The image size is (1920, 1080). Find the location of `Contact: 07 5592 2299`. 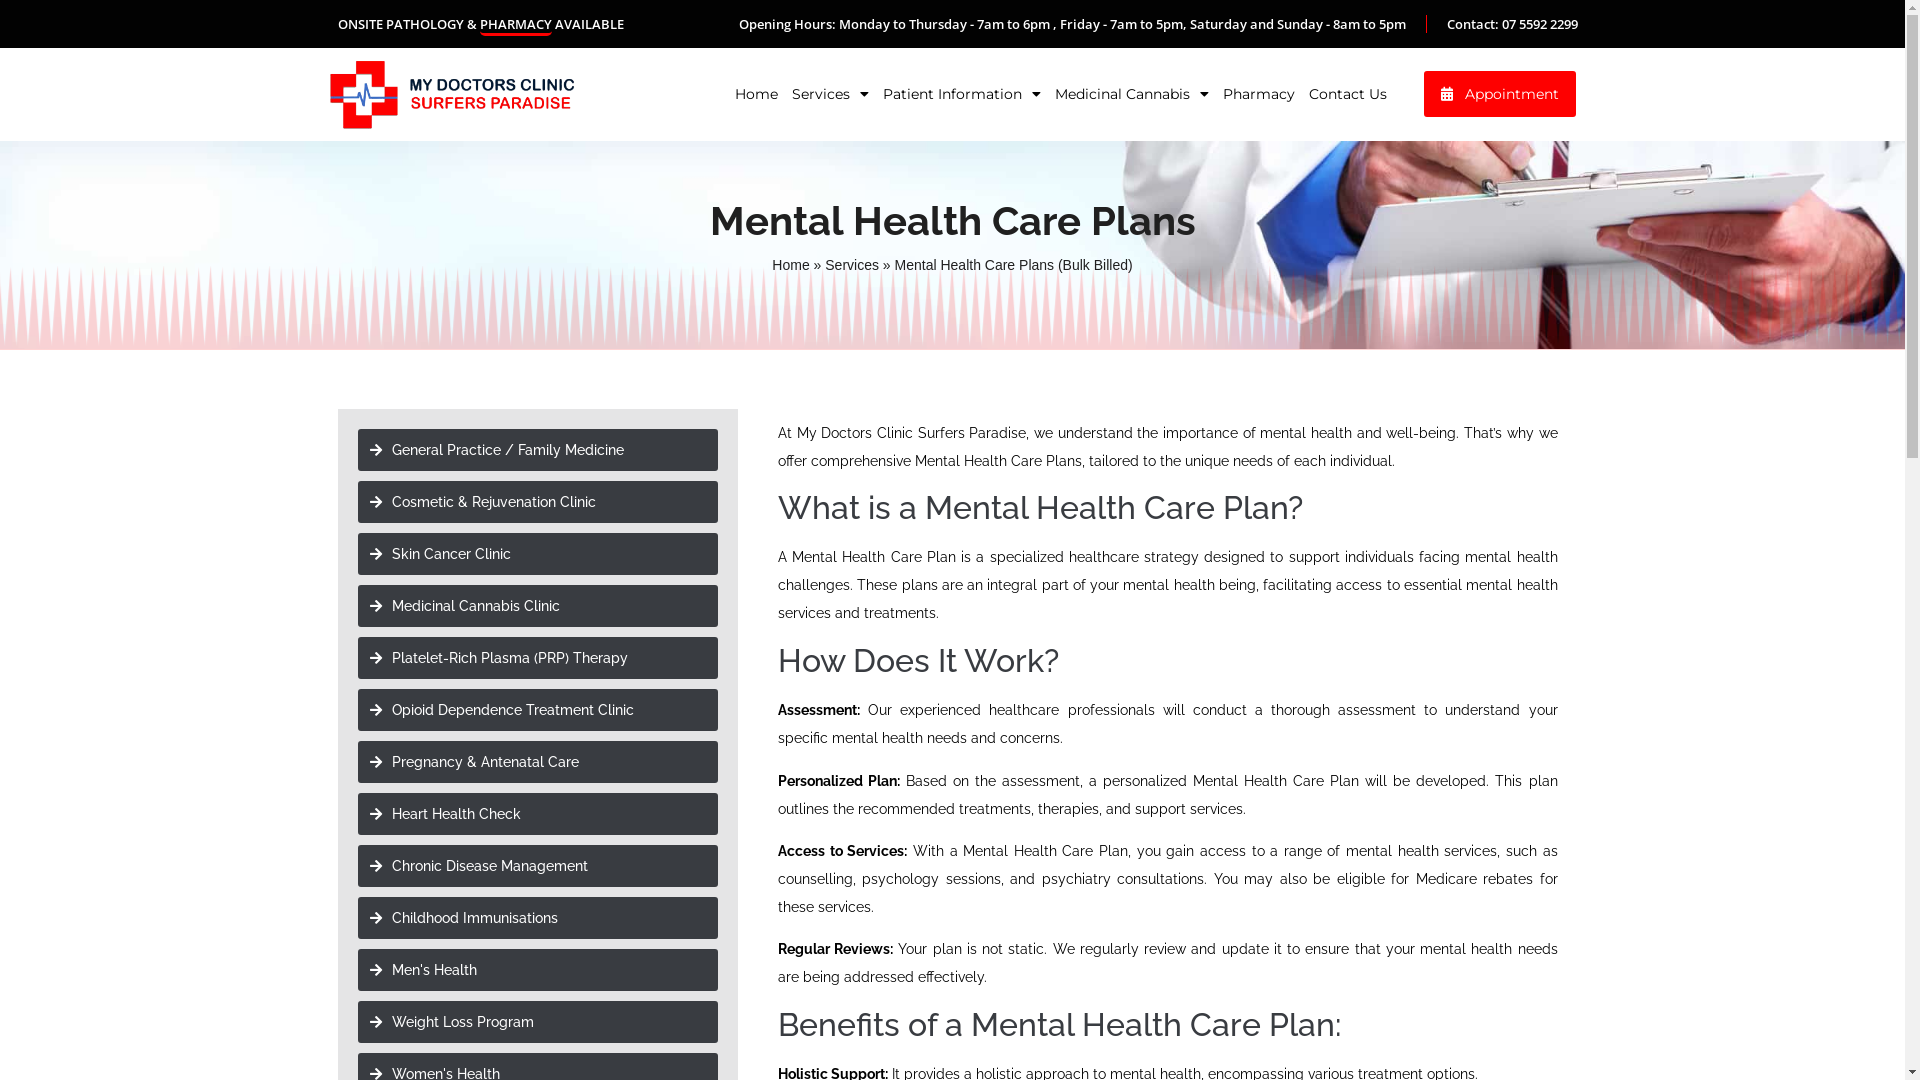

Contact: 07 5592 2299 is located at coordinates (1512, 24).